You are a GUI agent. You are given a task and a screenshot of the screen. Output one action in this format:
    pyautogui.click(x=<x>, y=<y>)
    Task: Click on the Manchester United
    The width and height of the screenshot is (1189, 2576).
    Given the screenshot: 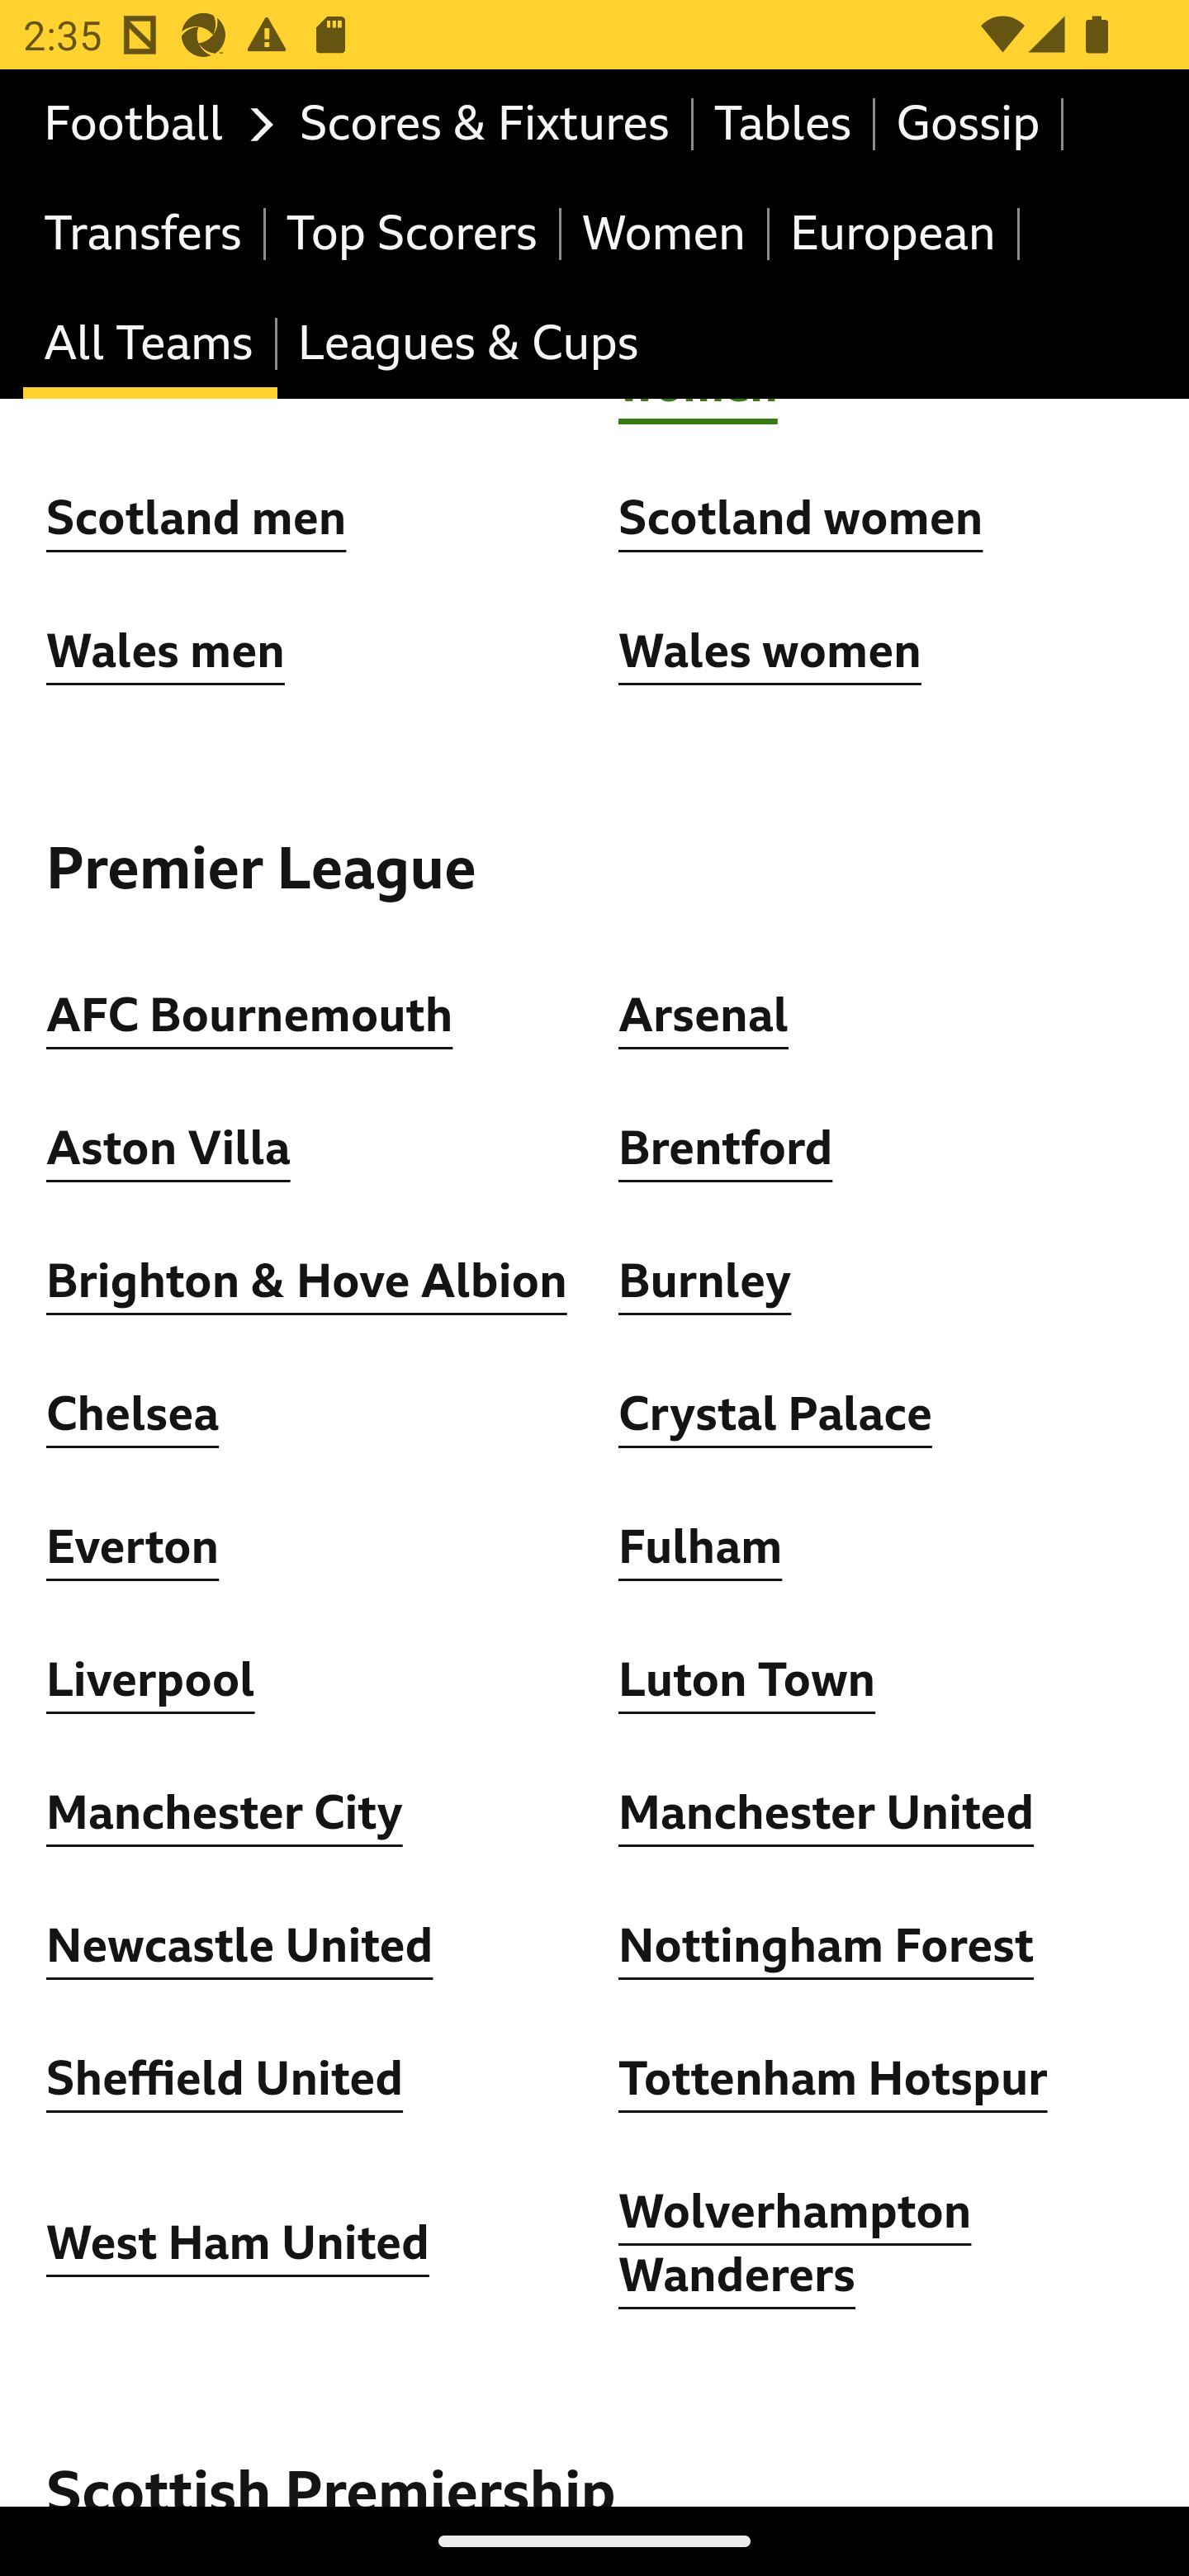 What is the action you would take?
    pyautogui.click(x=827, y=1815)
    